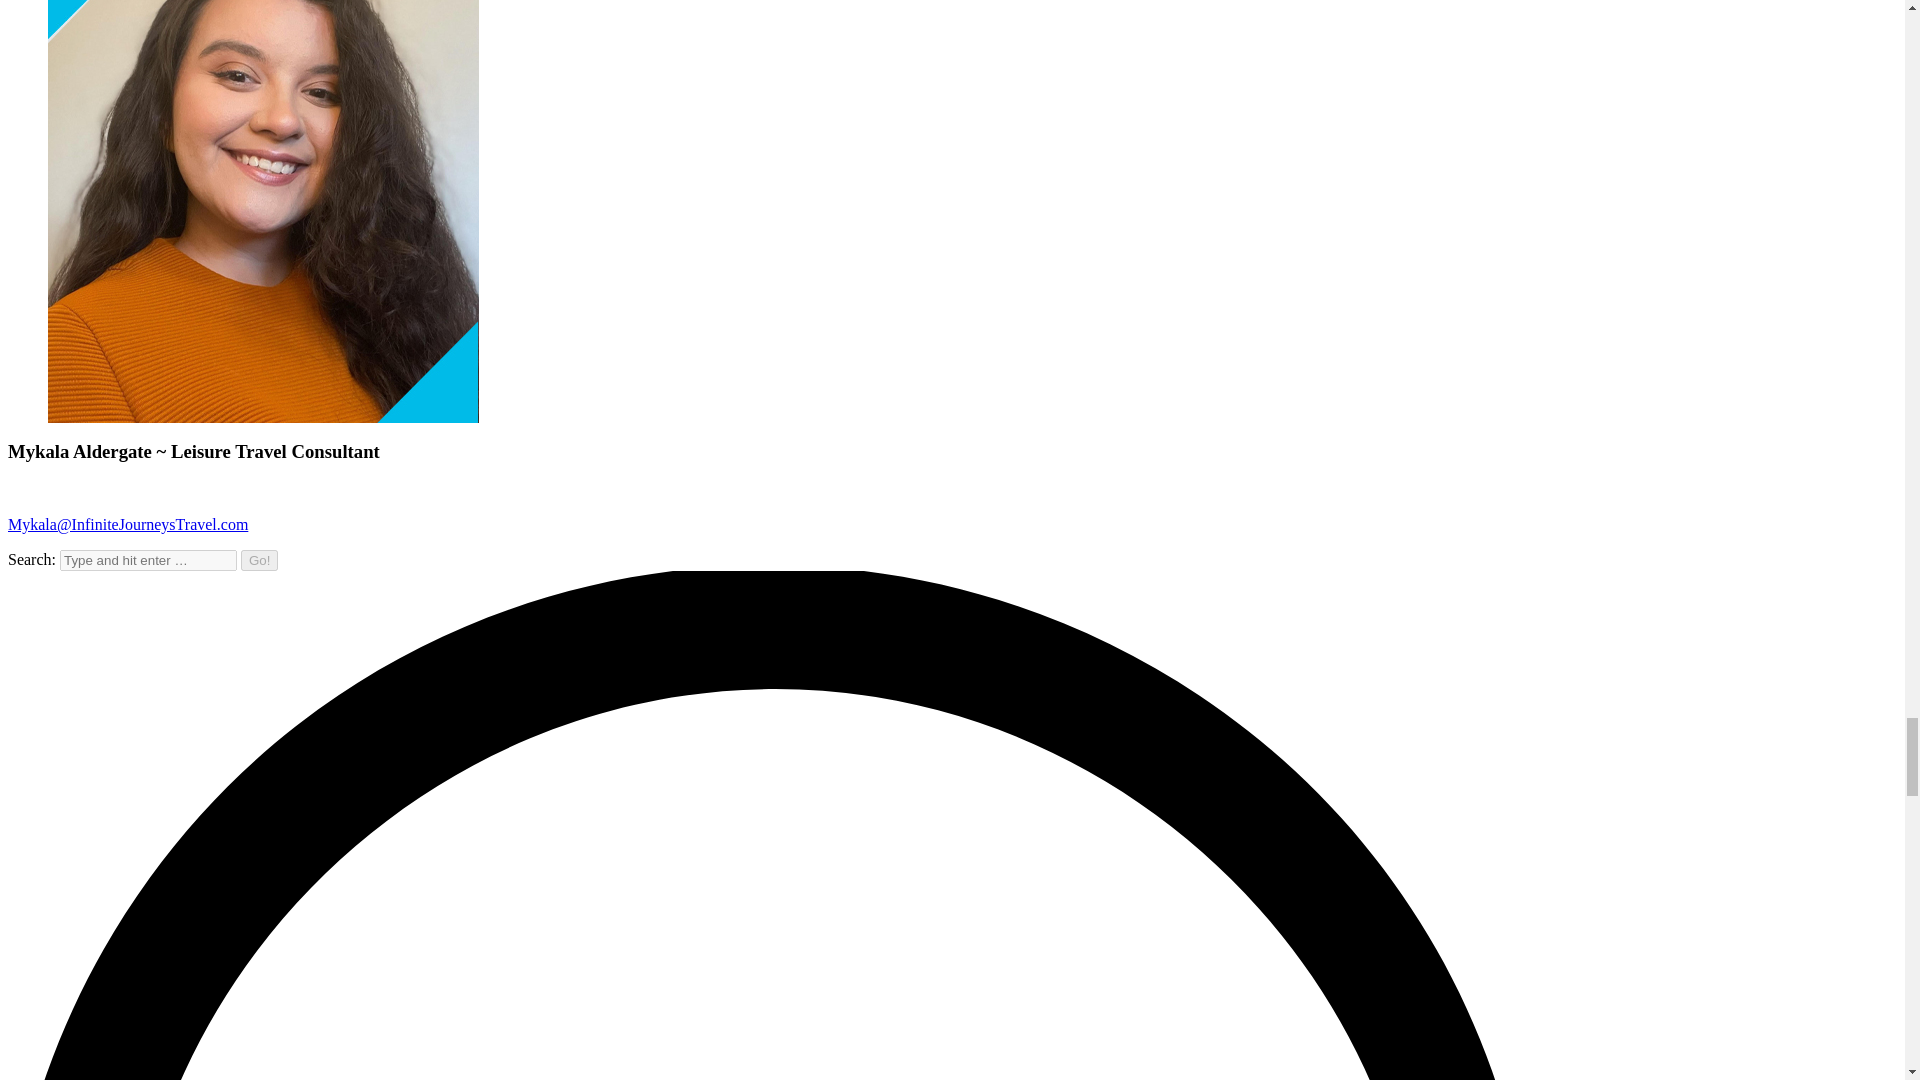  Describe the element at coordinates (260, 560) in the screenshot. I see `Go!` at that location.